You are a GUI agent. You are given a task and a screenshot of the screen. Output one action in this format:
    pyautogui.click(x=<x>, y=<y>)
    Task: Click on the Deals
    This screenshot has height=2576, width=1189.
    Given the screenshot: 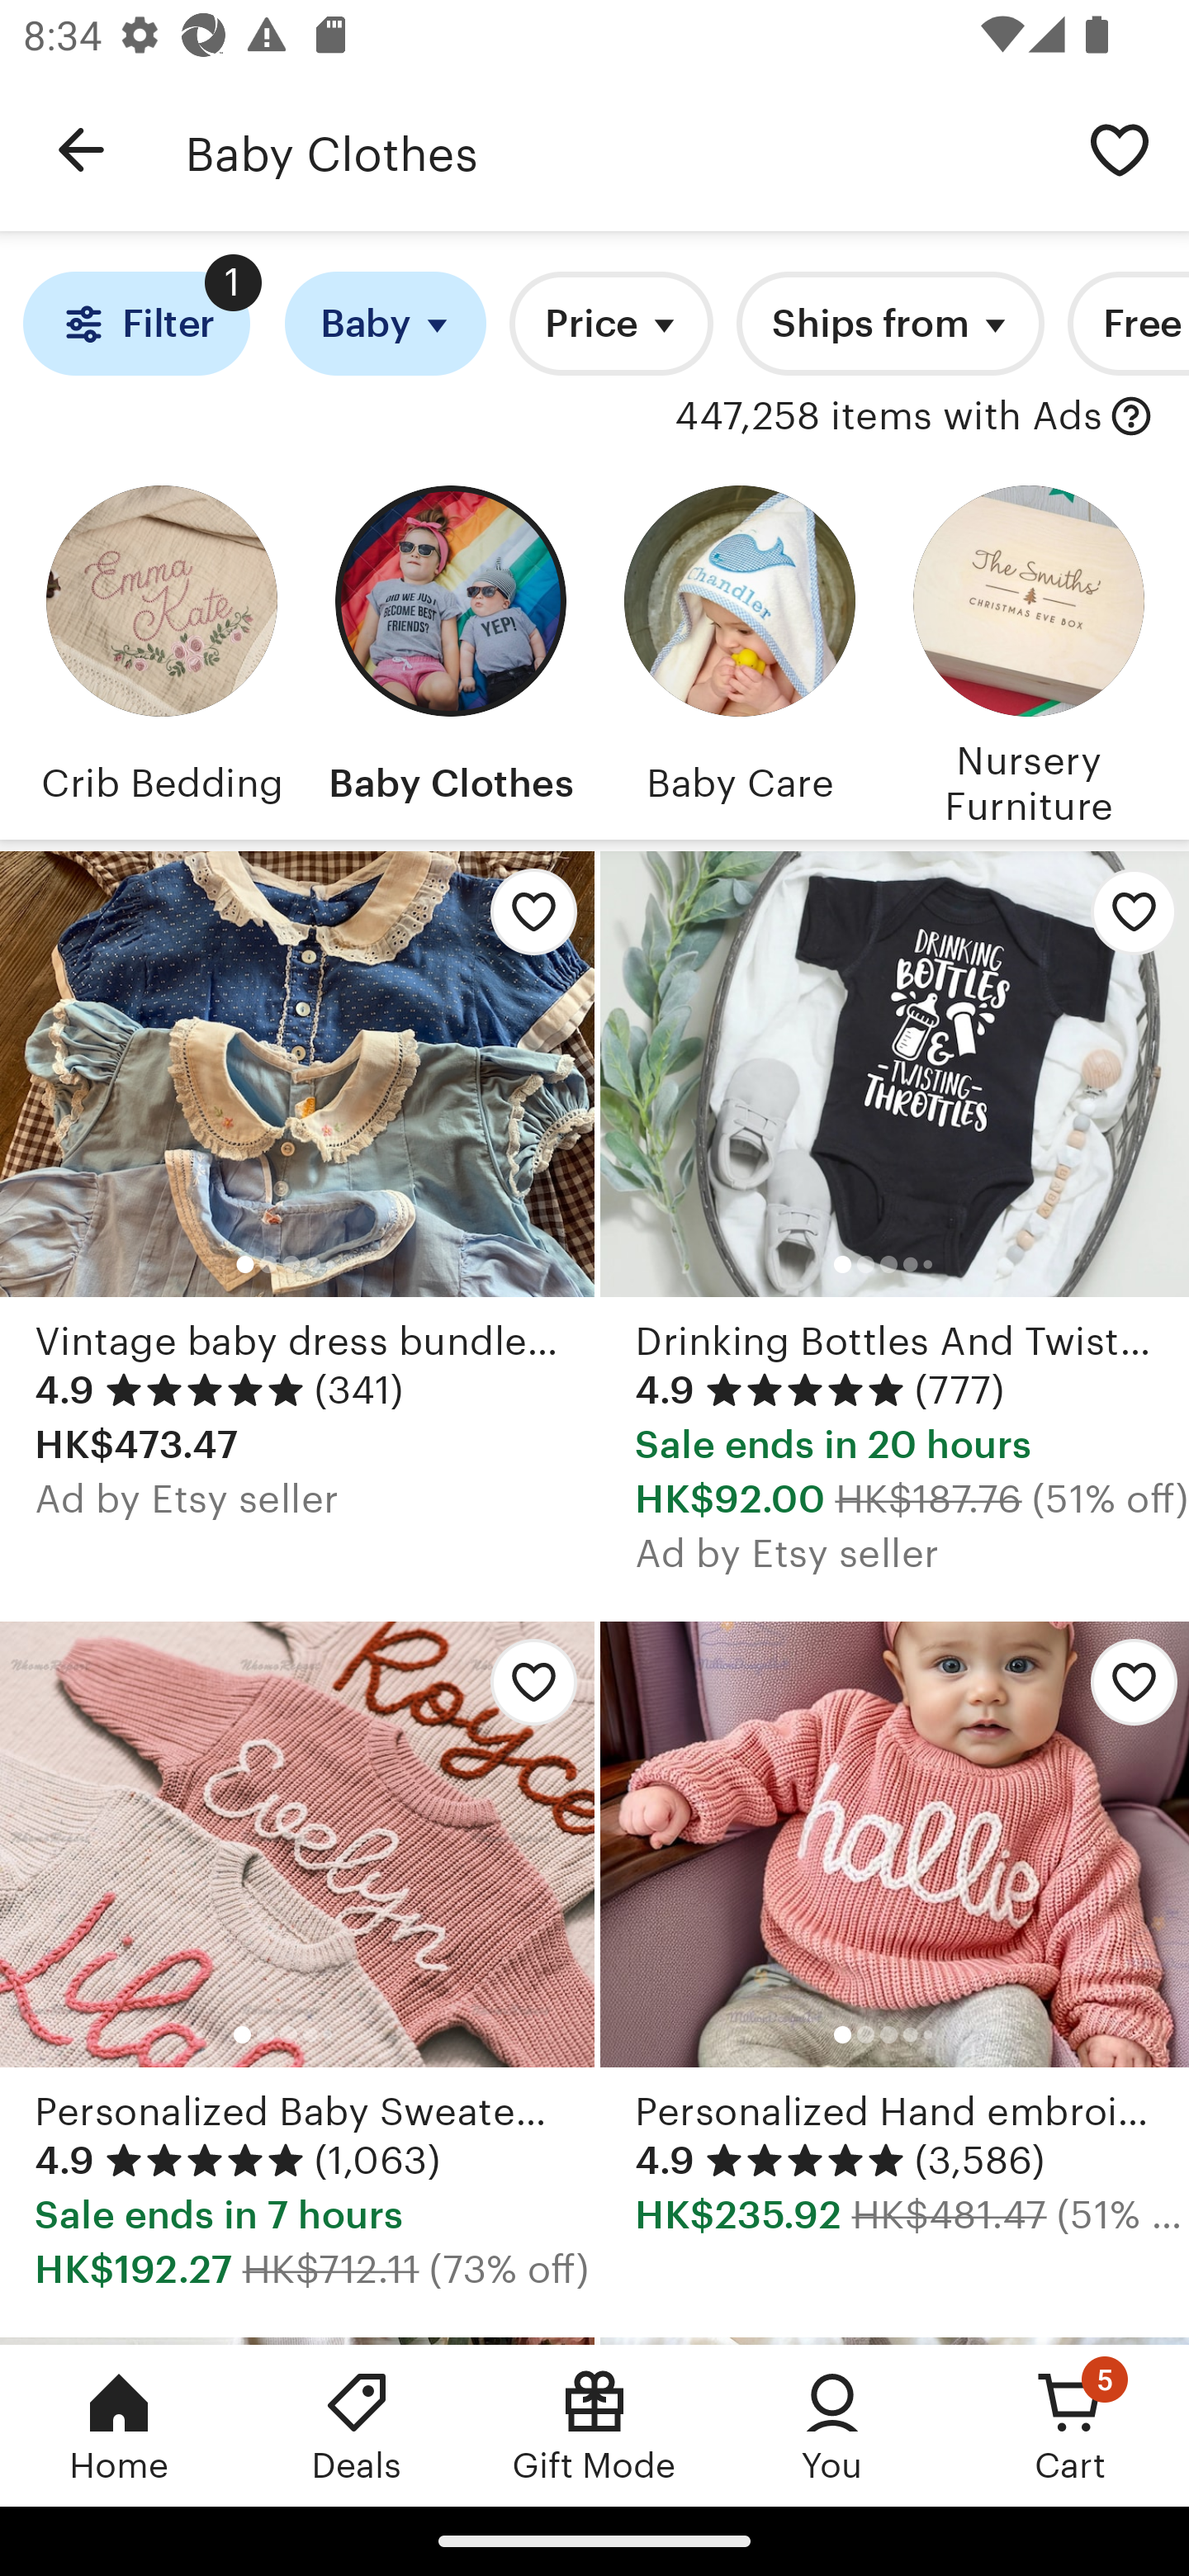 What is the action you would take?
    pyautogui.click(x=357, y=2425)
    